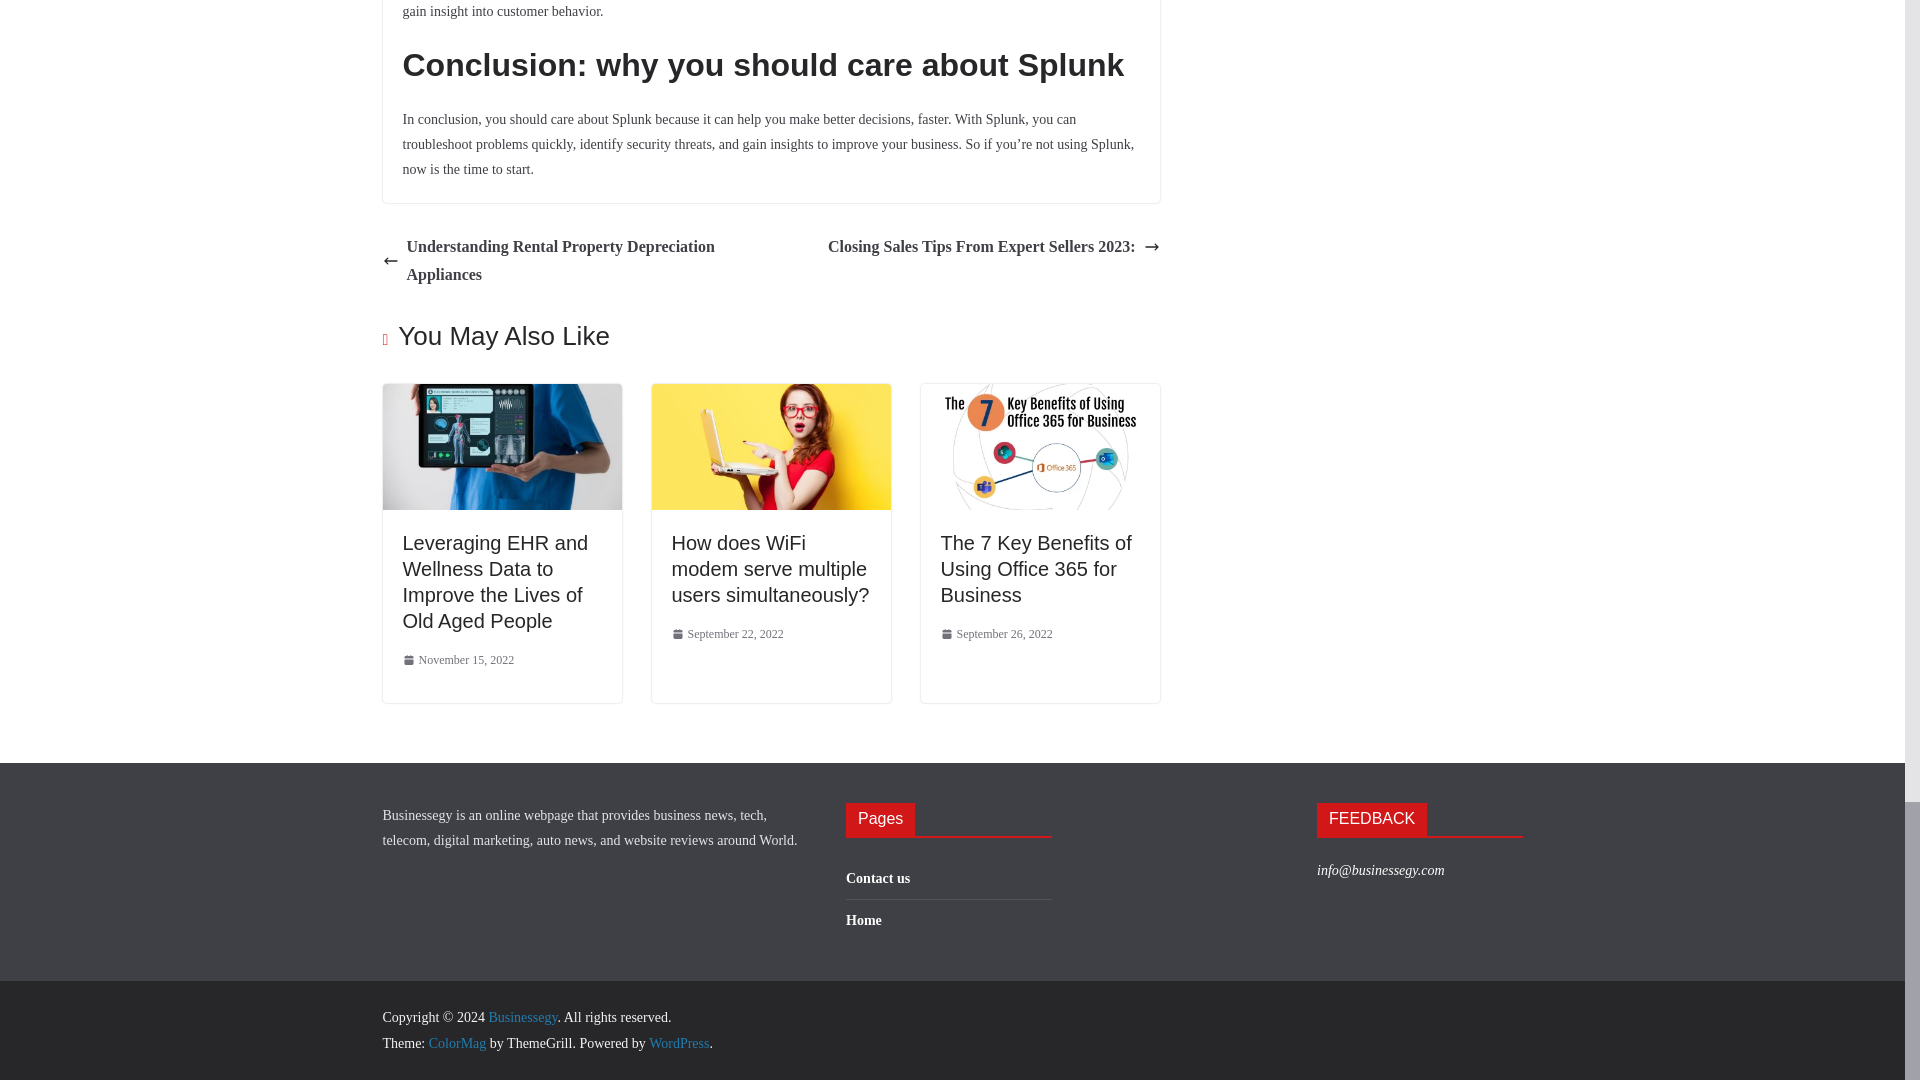 This screenshot has width=1920, height=1080. What do you see at coordinates (1035, 568) in the screenshot?
I see `The 7 Key Benefits of Using Office 365 for Business` at bounding box center [1035, 568].